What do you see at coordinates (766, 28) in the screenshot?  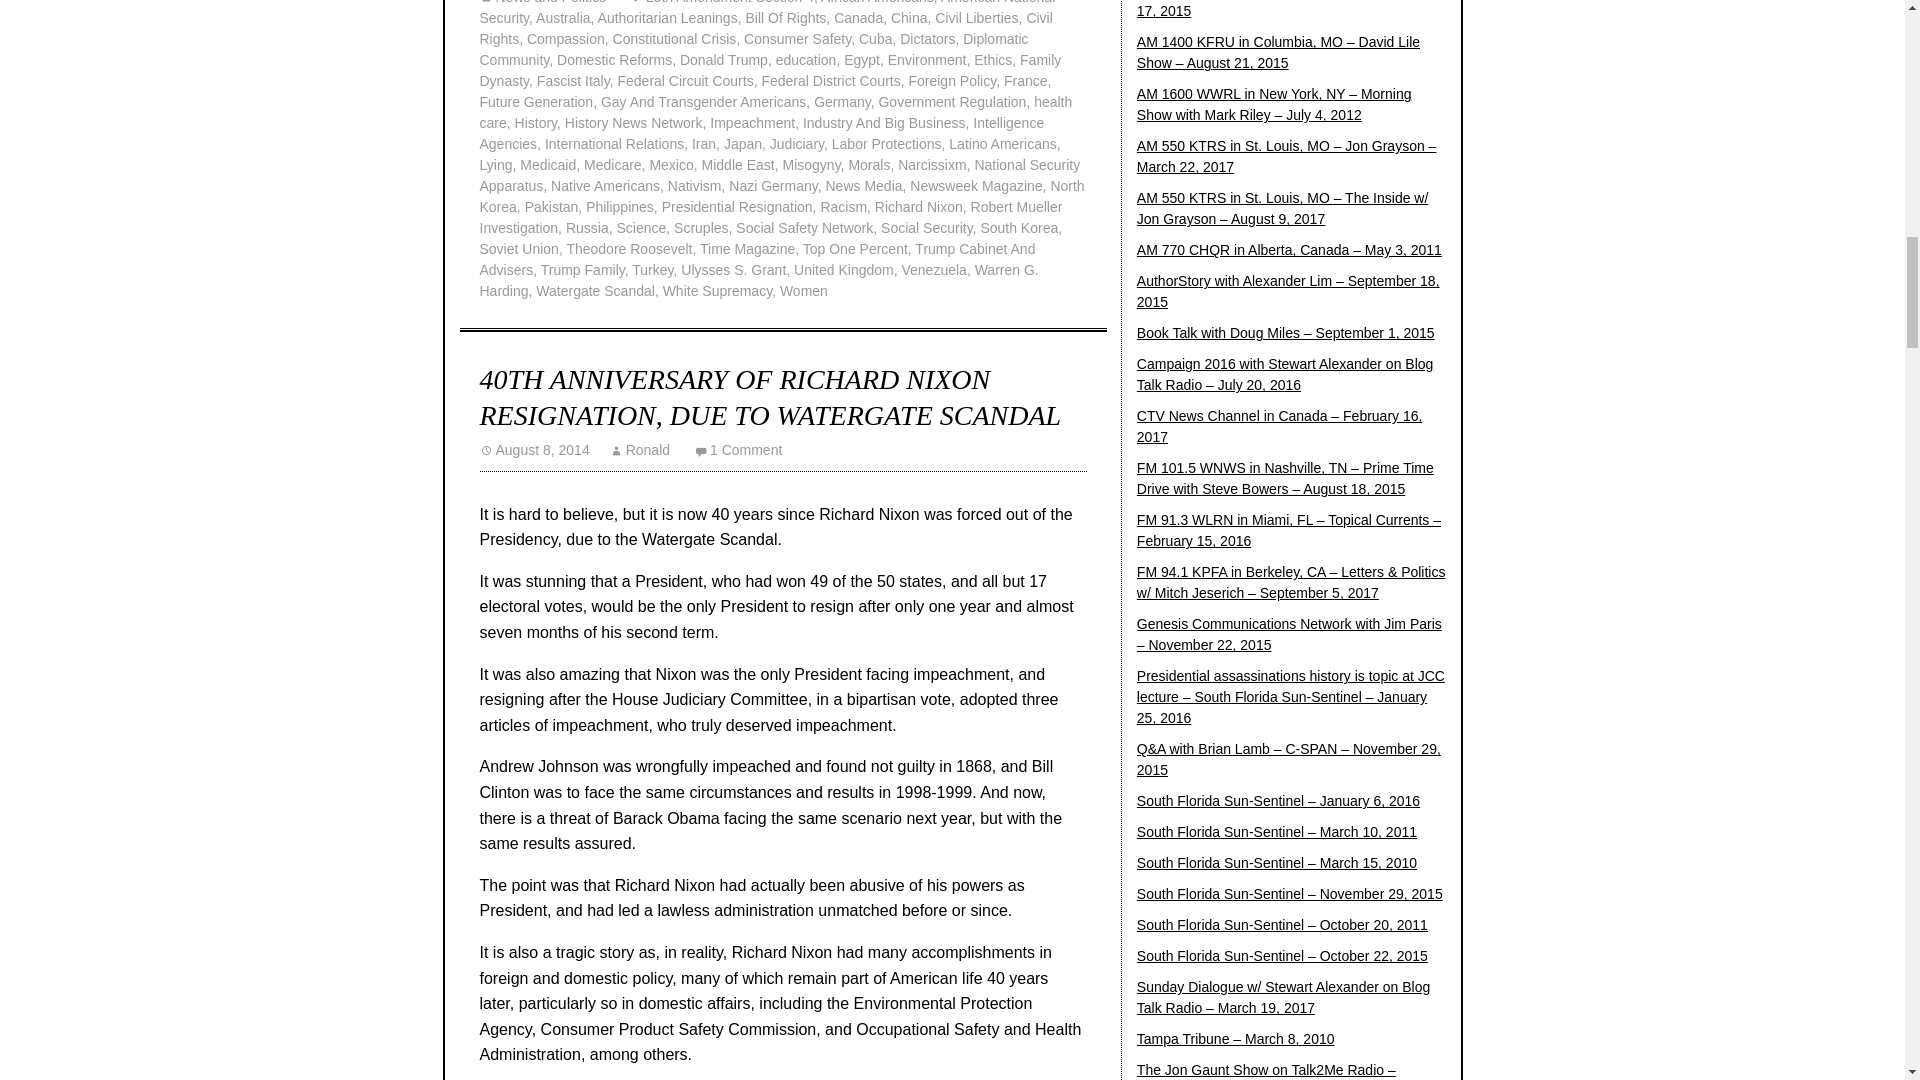 I see `Civil Rights` at bounding box center [766, 28].